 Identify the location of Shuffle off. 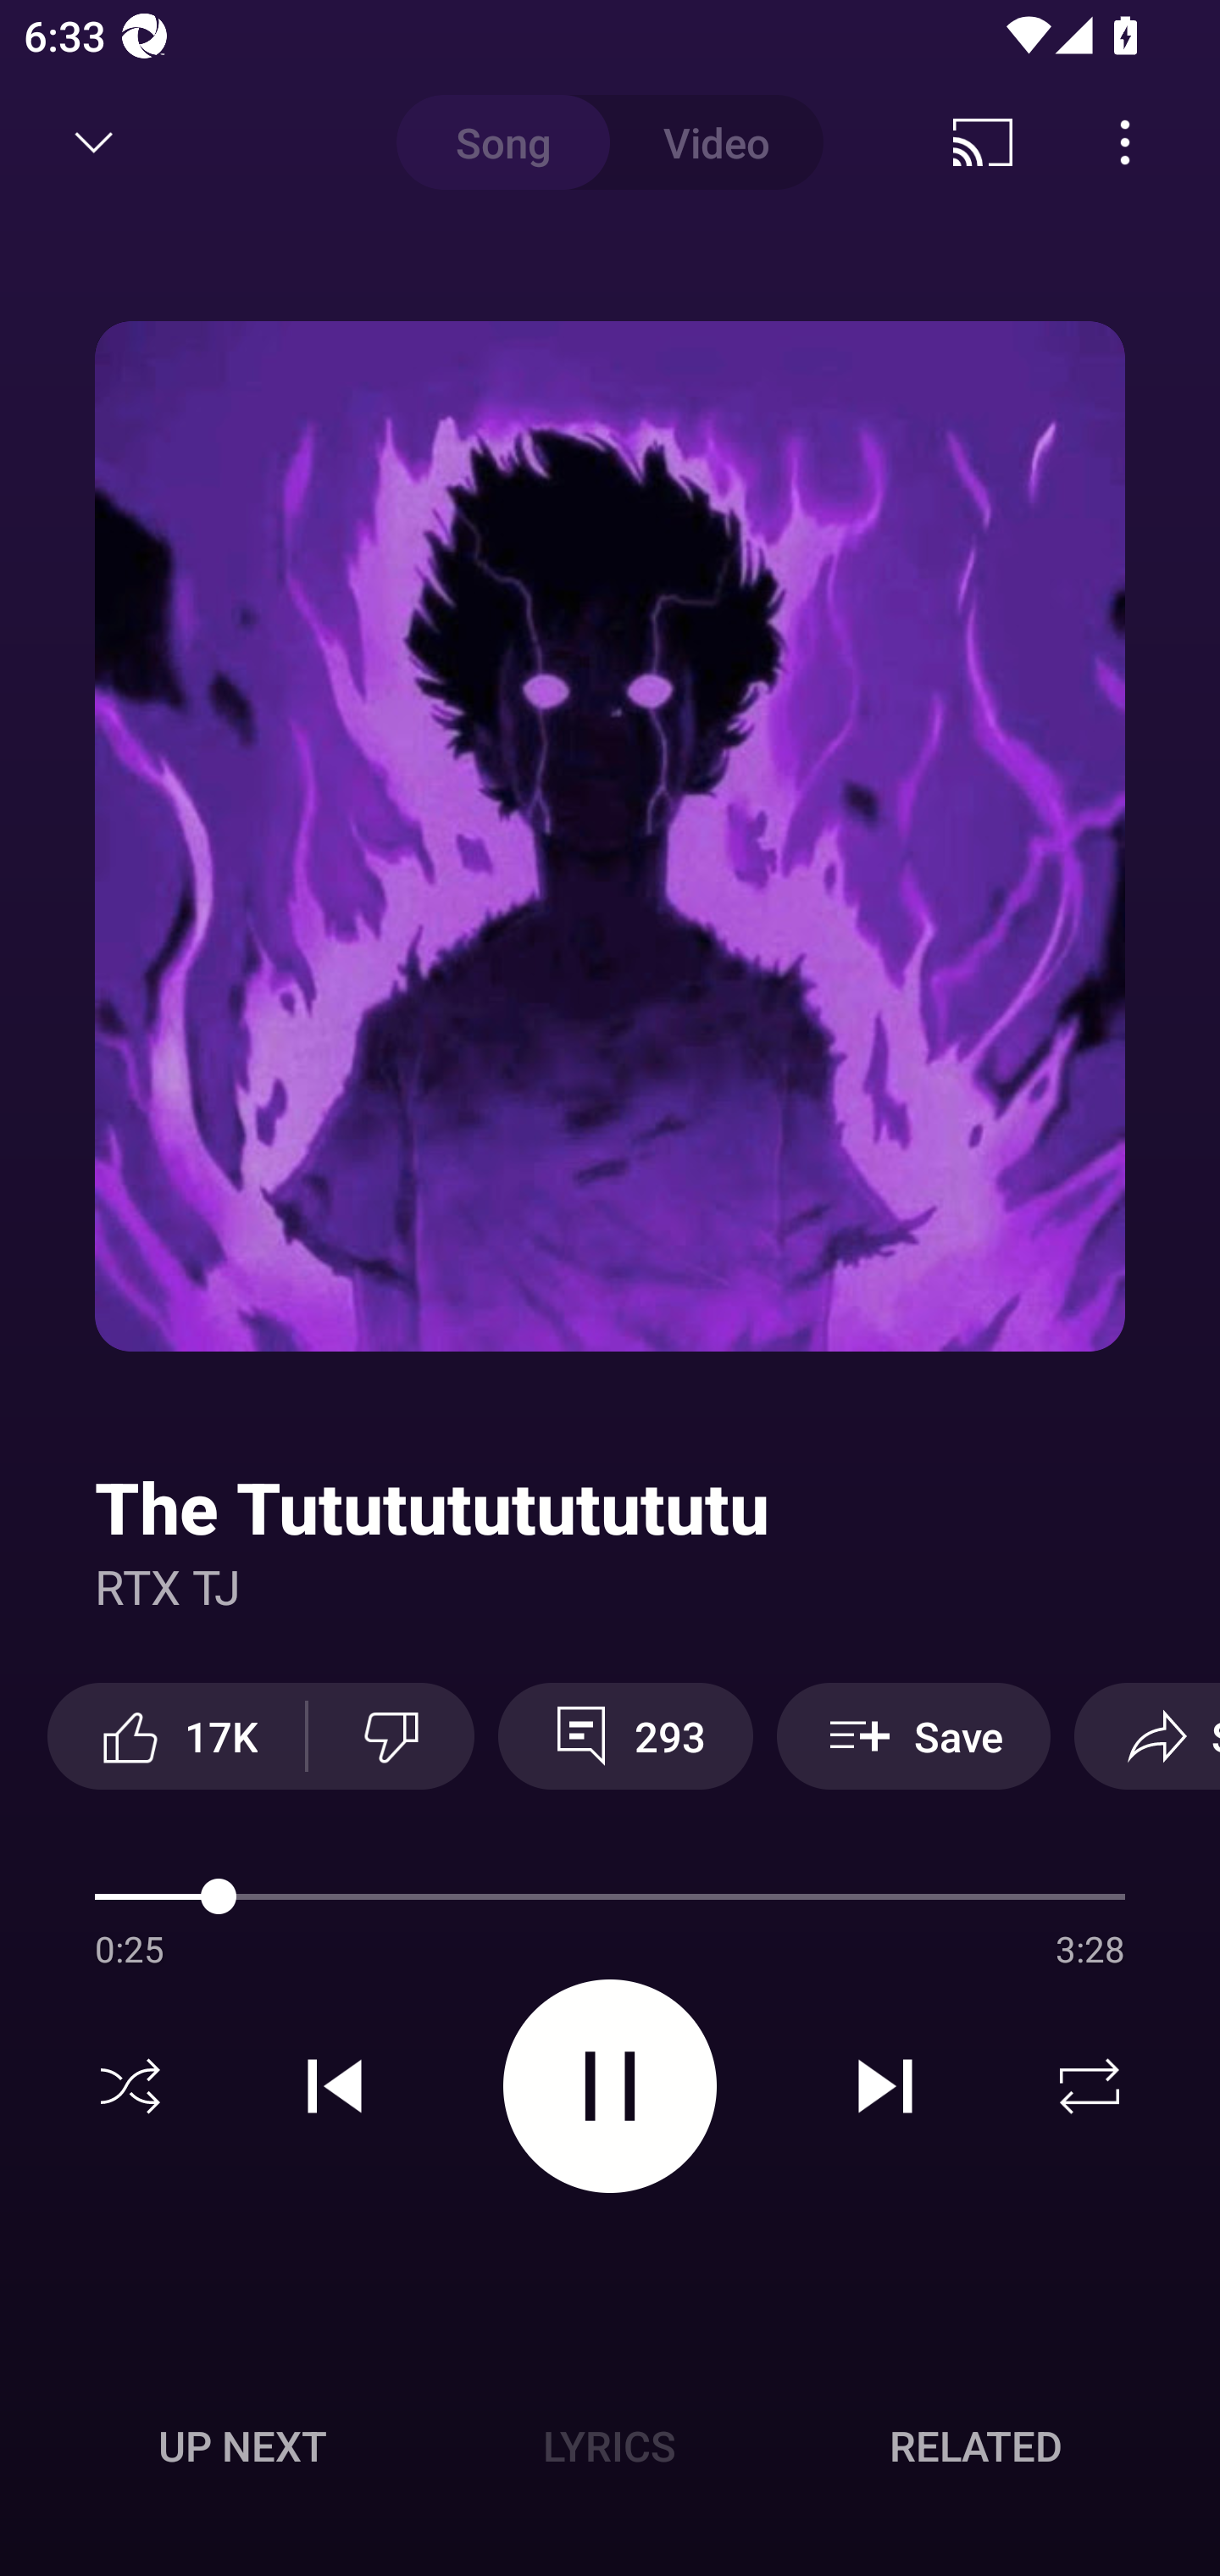
(130, 2086).